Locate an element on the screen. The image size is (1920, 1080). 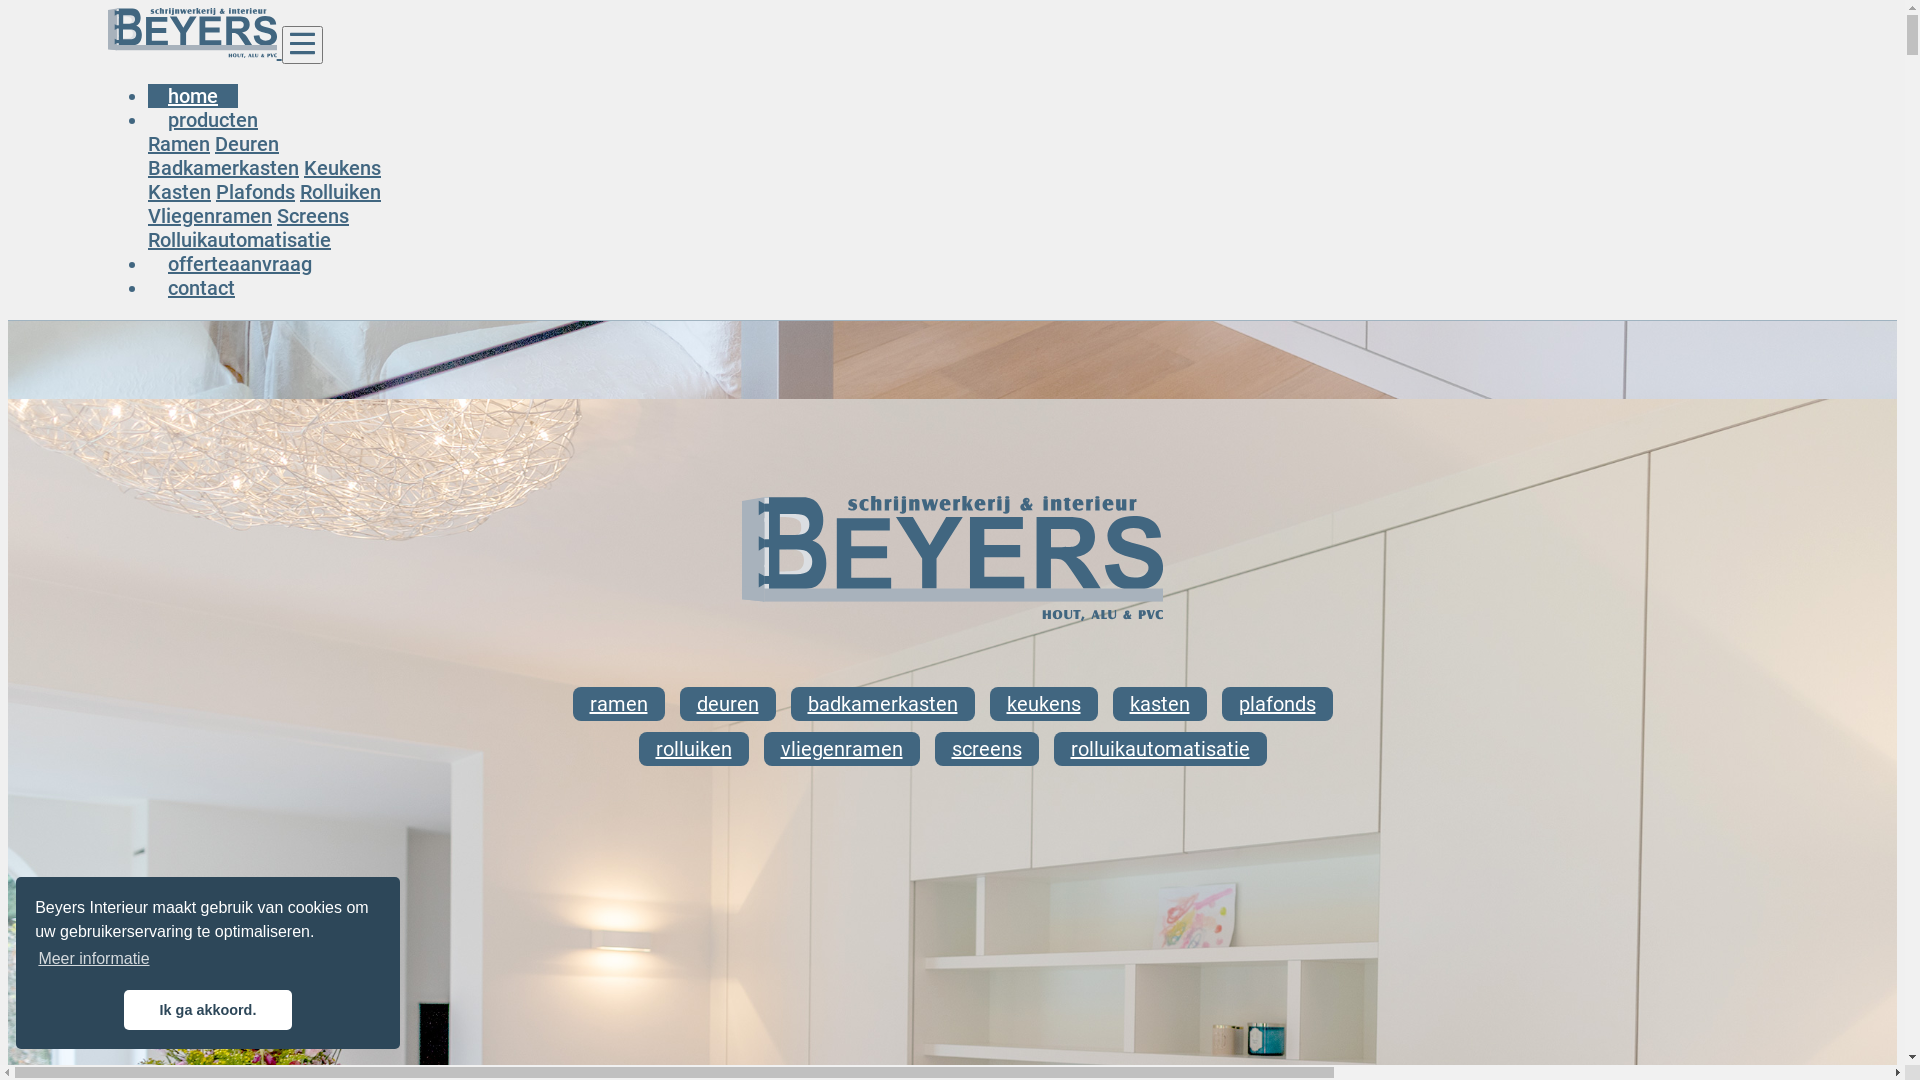
ramen is located at coordinates (618, 704).